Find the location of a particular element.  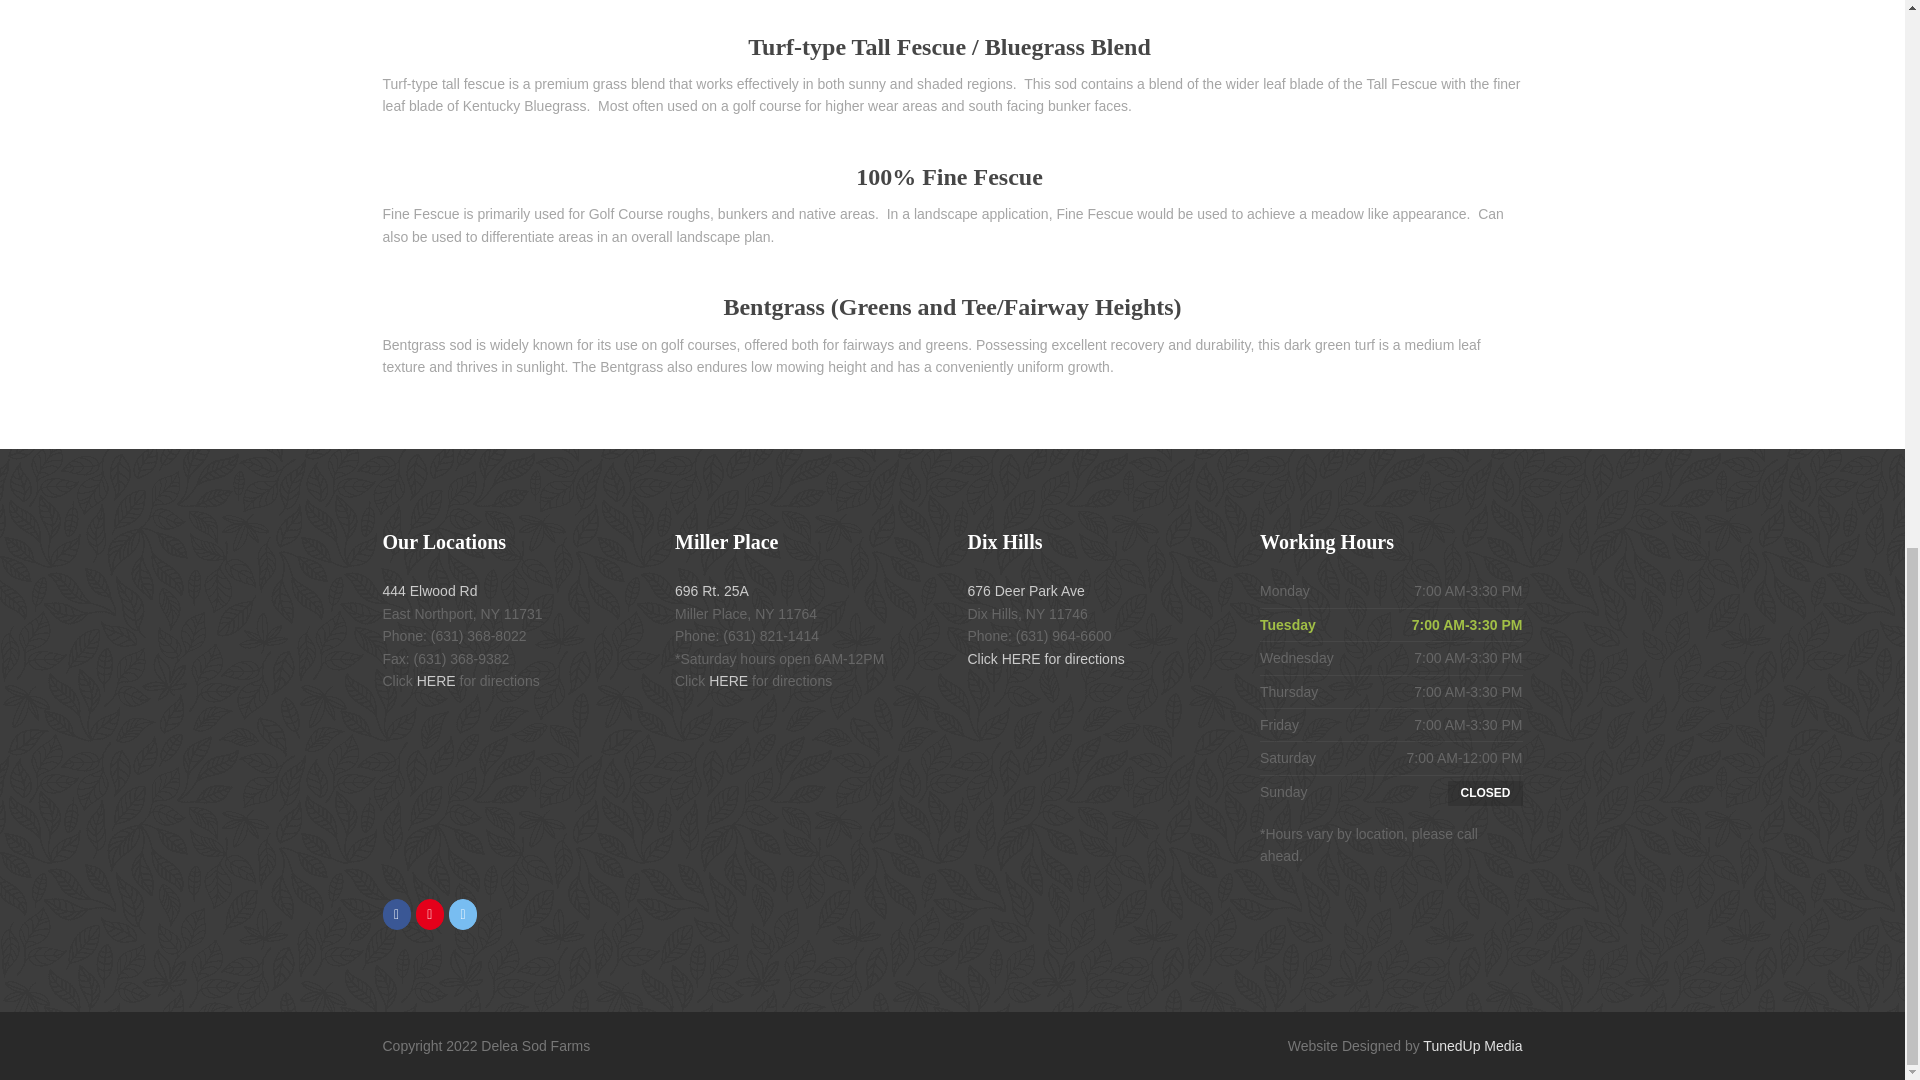

HERE is located at coordinates (728, 680).